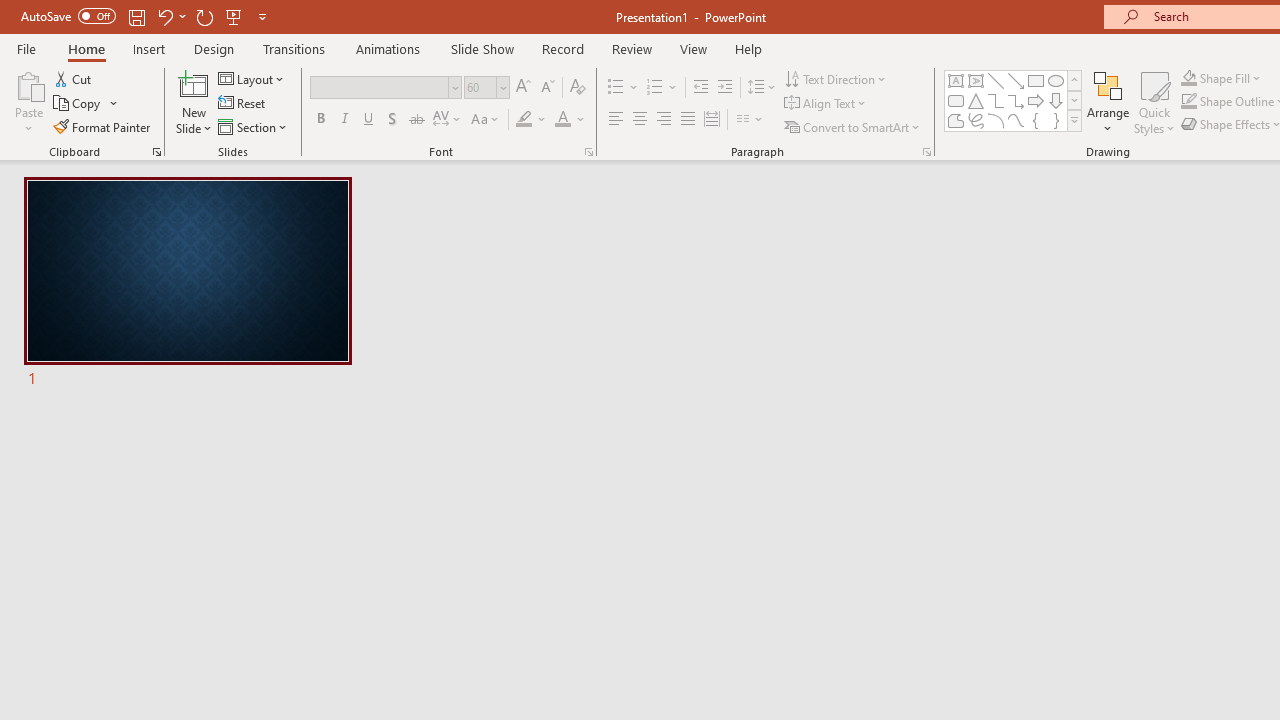 The height and width of the screenshot is (720, 1280). Describe the element at coordinates (252, 78) in the screenshot. I see `Layout` at that location.